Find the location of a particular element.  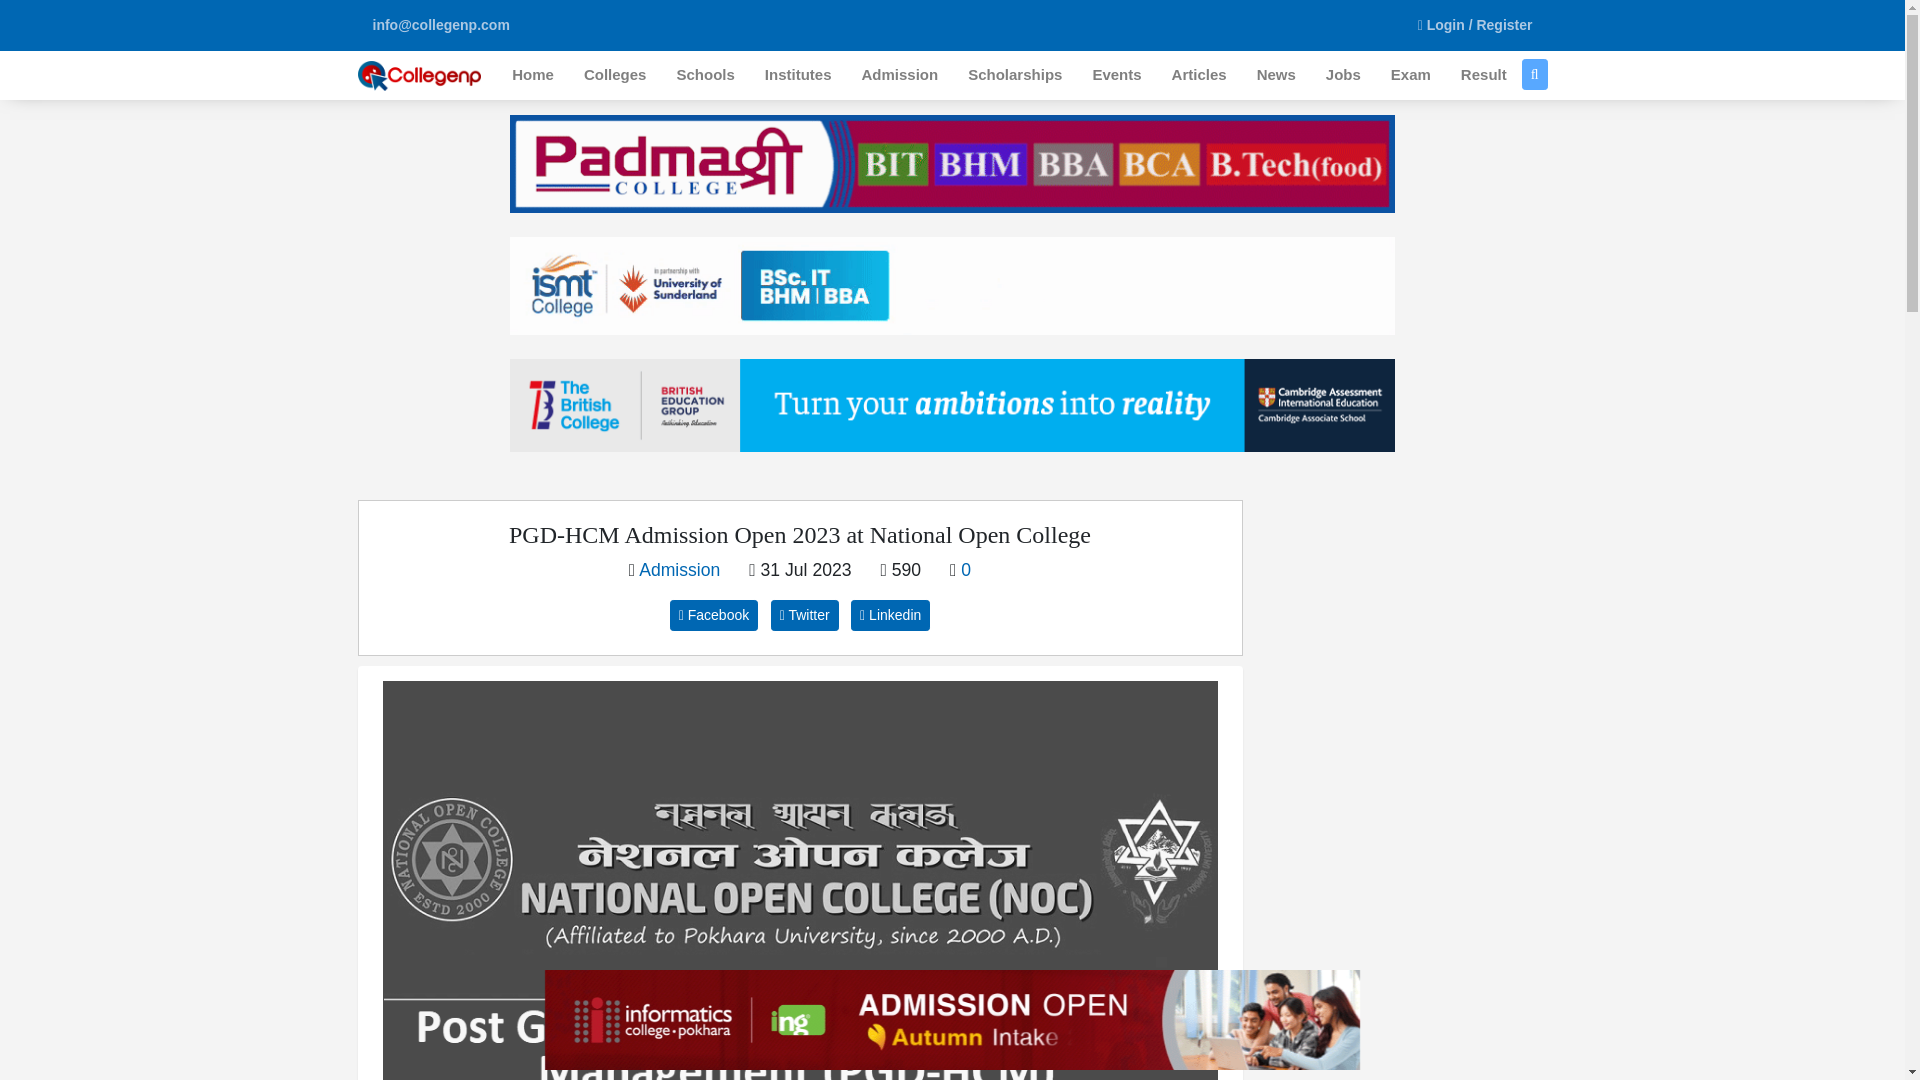

News is located at coordinates (1276, 75).